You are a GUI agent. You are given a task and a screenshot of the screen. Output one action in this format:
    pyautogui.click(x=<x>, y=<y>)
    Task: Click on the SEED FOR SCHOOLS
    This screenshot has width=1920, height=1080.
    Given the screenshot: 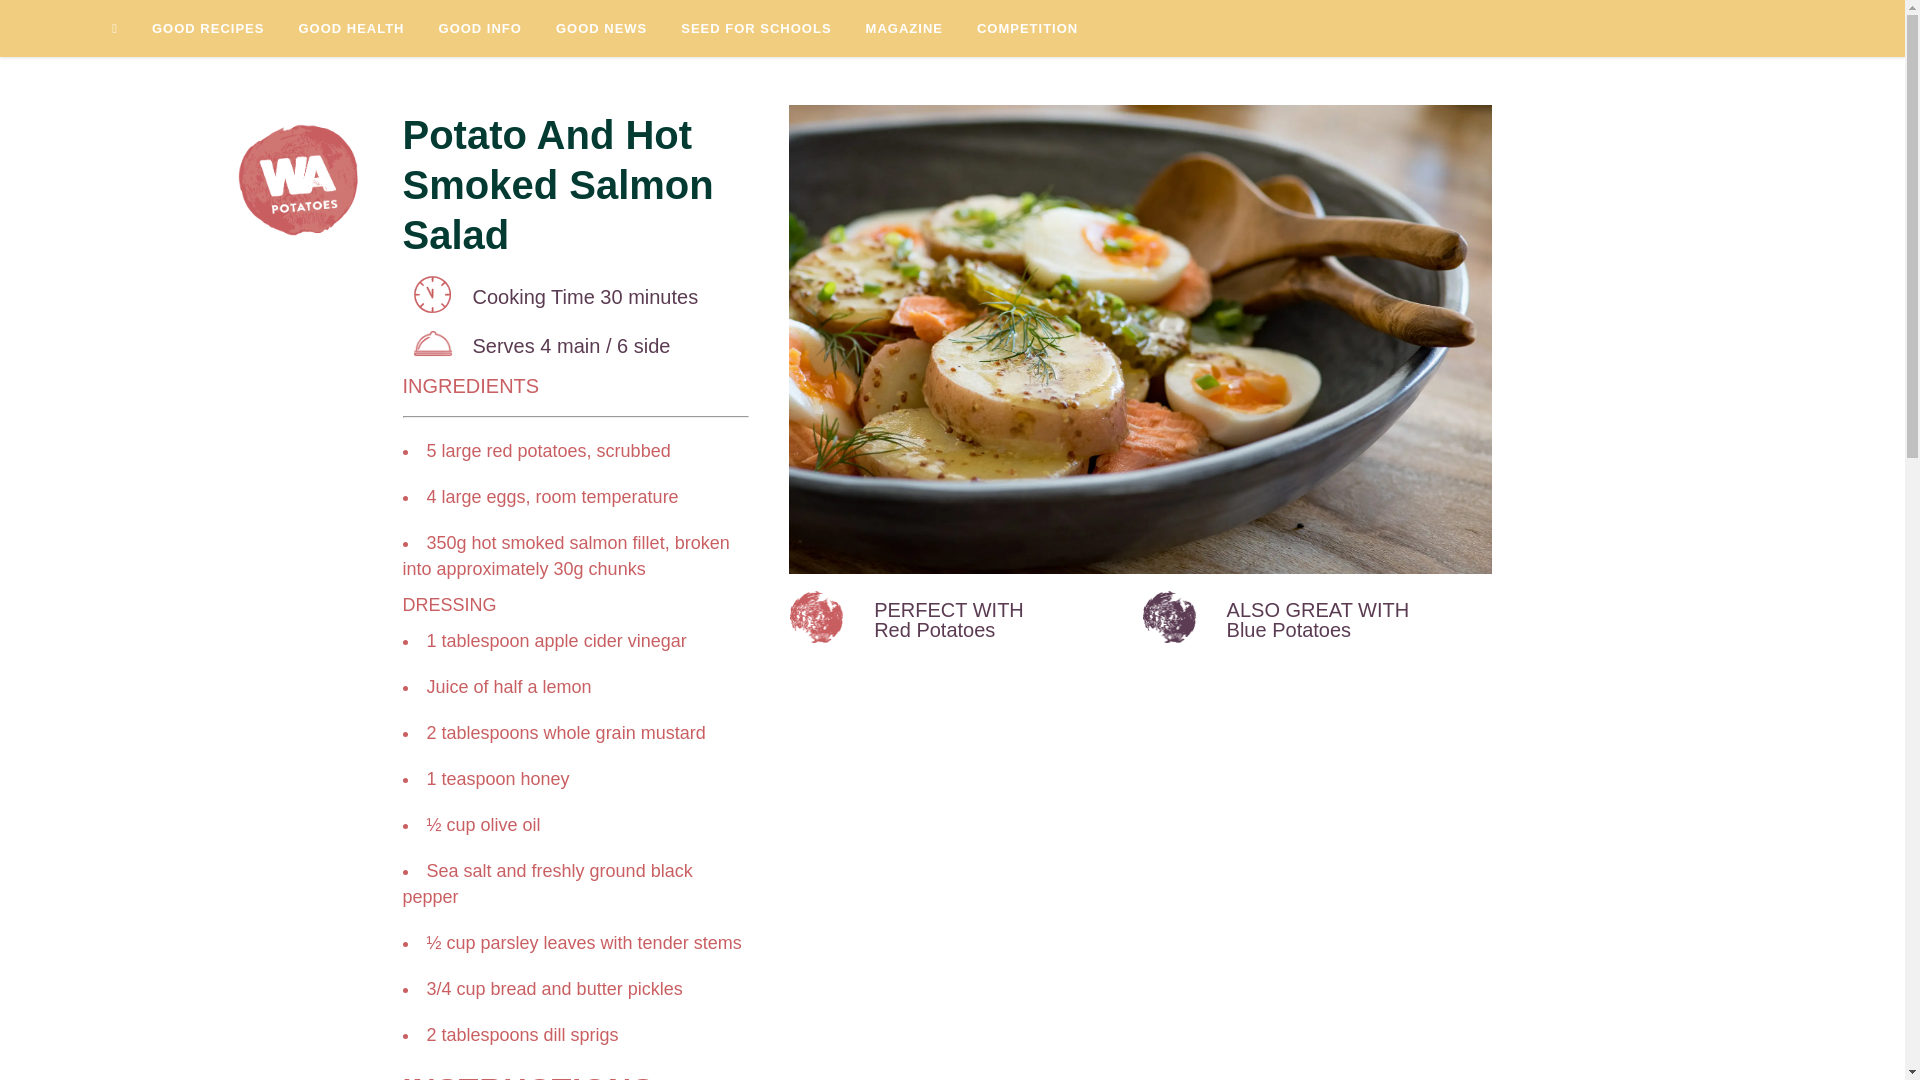 What is the action you would take?
    pyautogui.click(x=756, y=28)
    